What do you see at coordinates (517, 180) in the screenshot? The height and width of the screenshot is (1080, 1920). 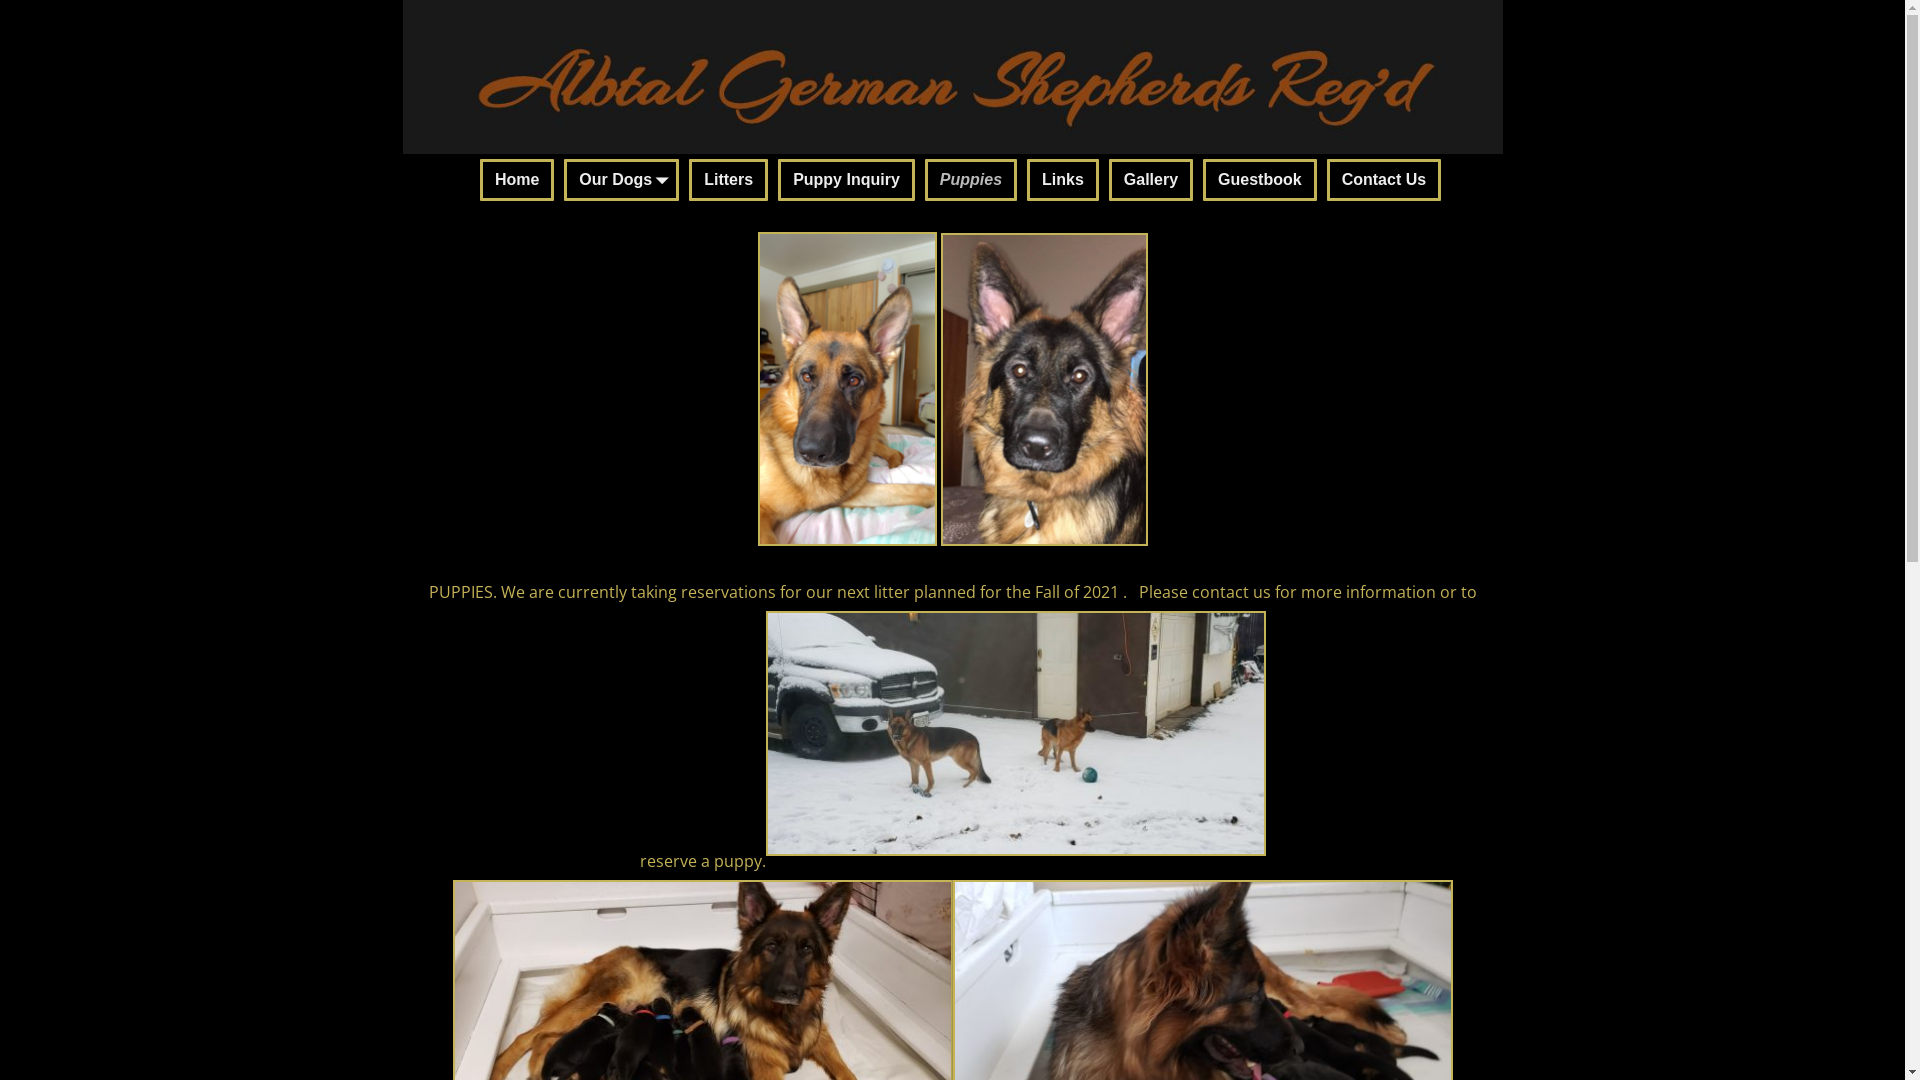 I see `Home` at bounding box center [517, 180].